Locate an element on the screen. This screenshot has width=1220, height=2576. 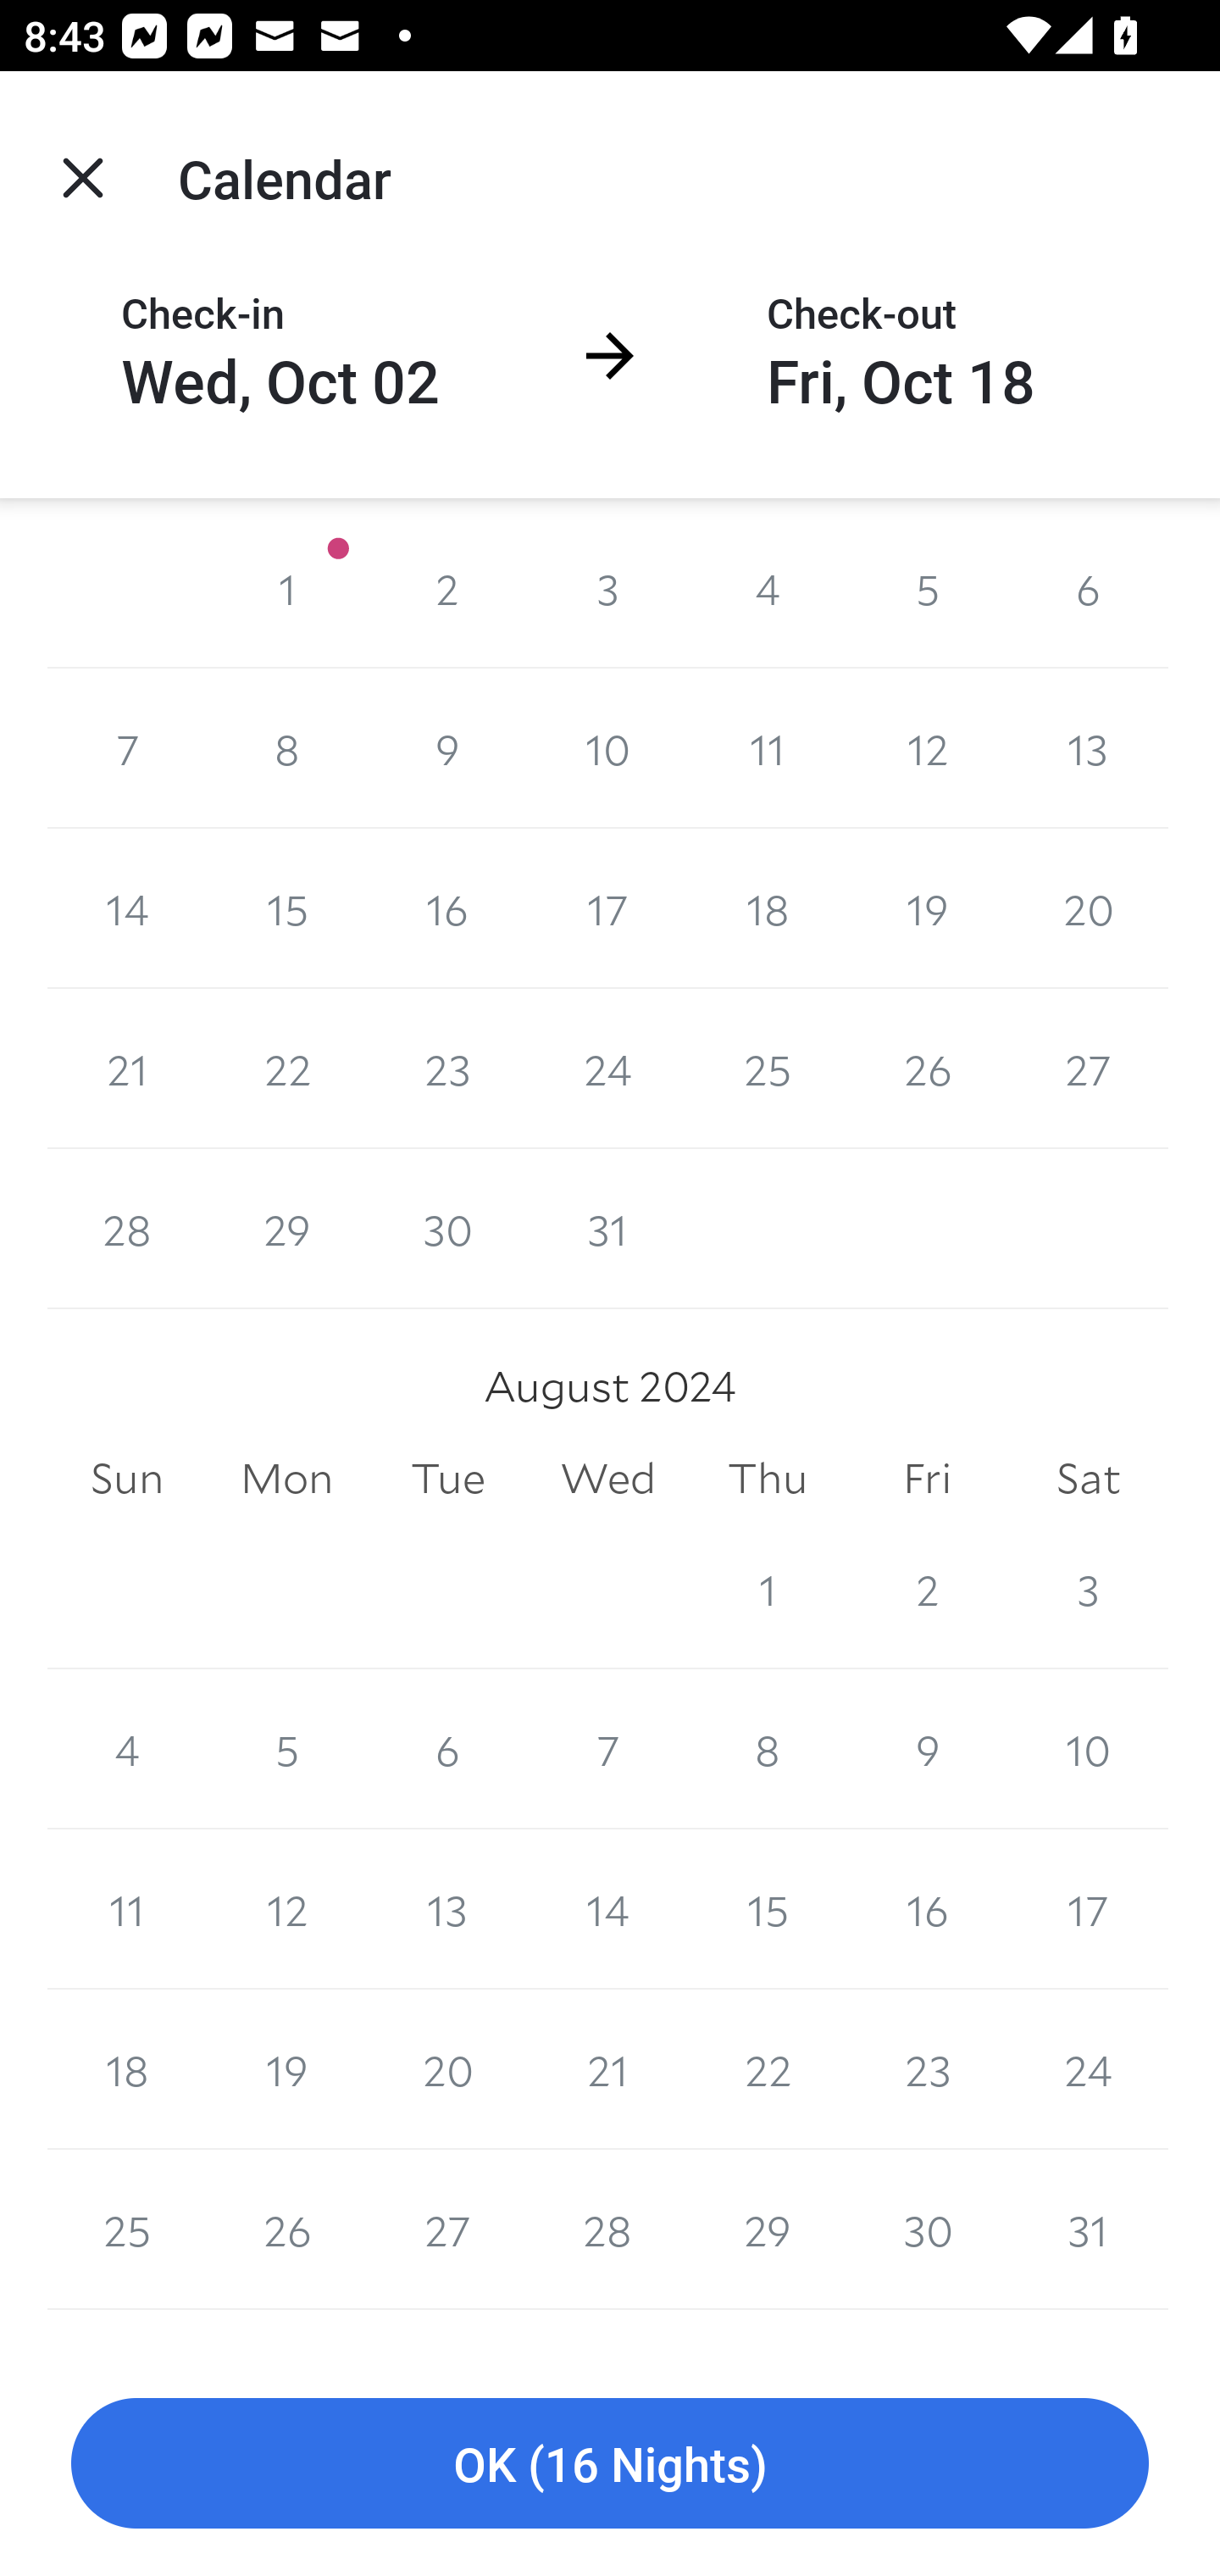
23 23 August 2024 is located at coordinates (927, 2069).